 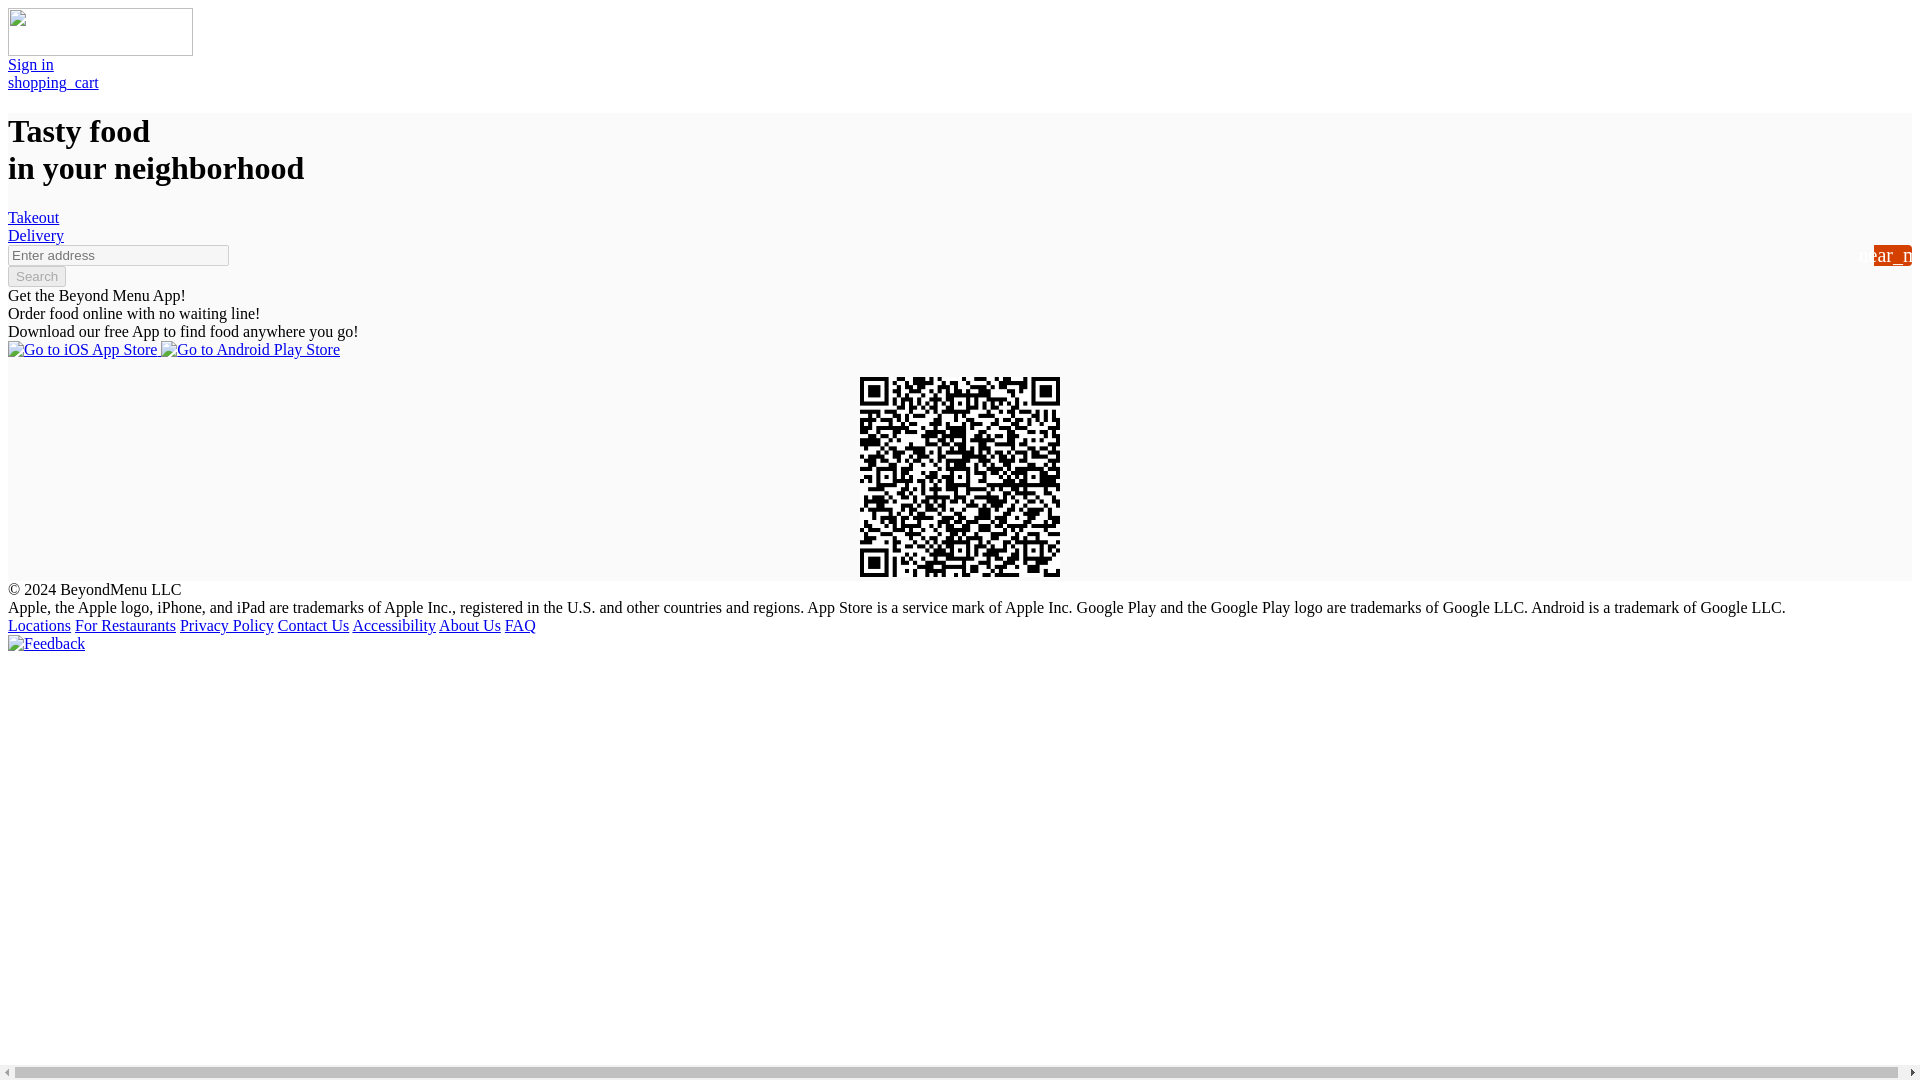 I want to click on Search, so click(x=36, y=276).